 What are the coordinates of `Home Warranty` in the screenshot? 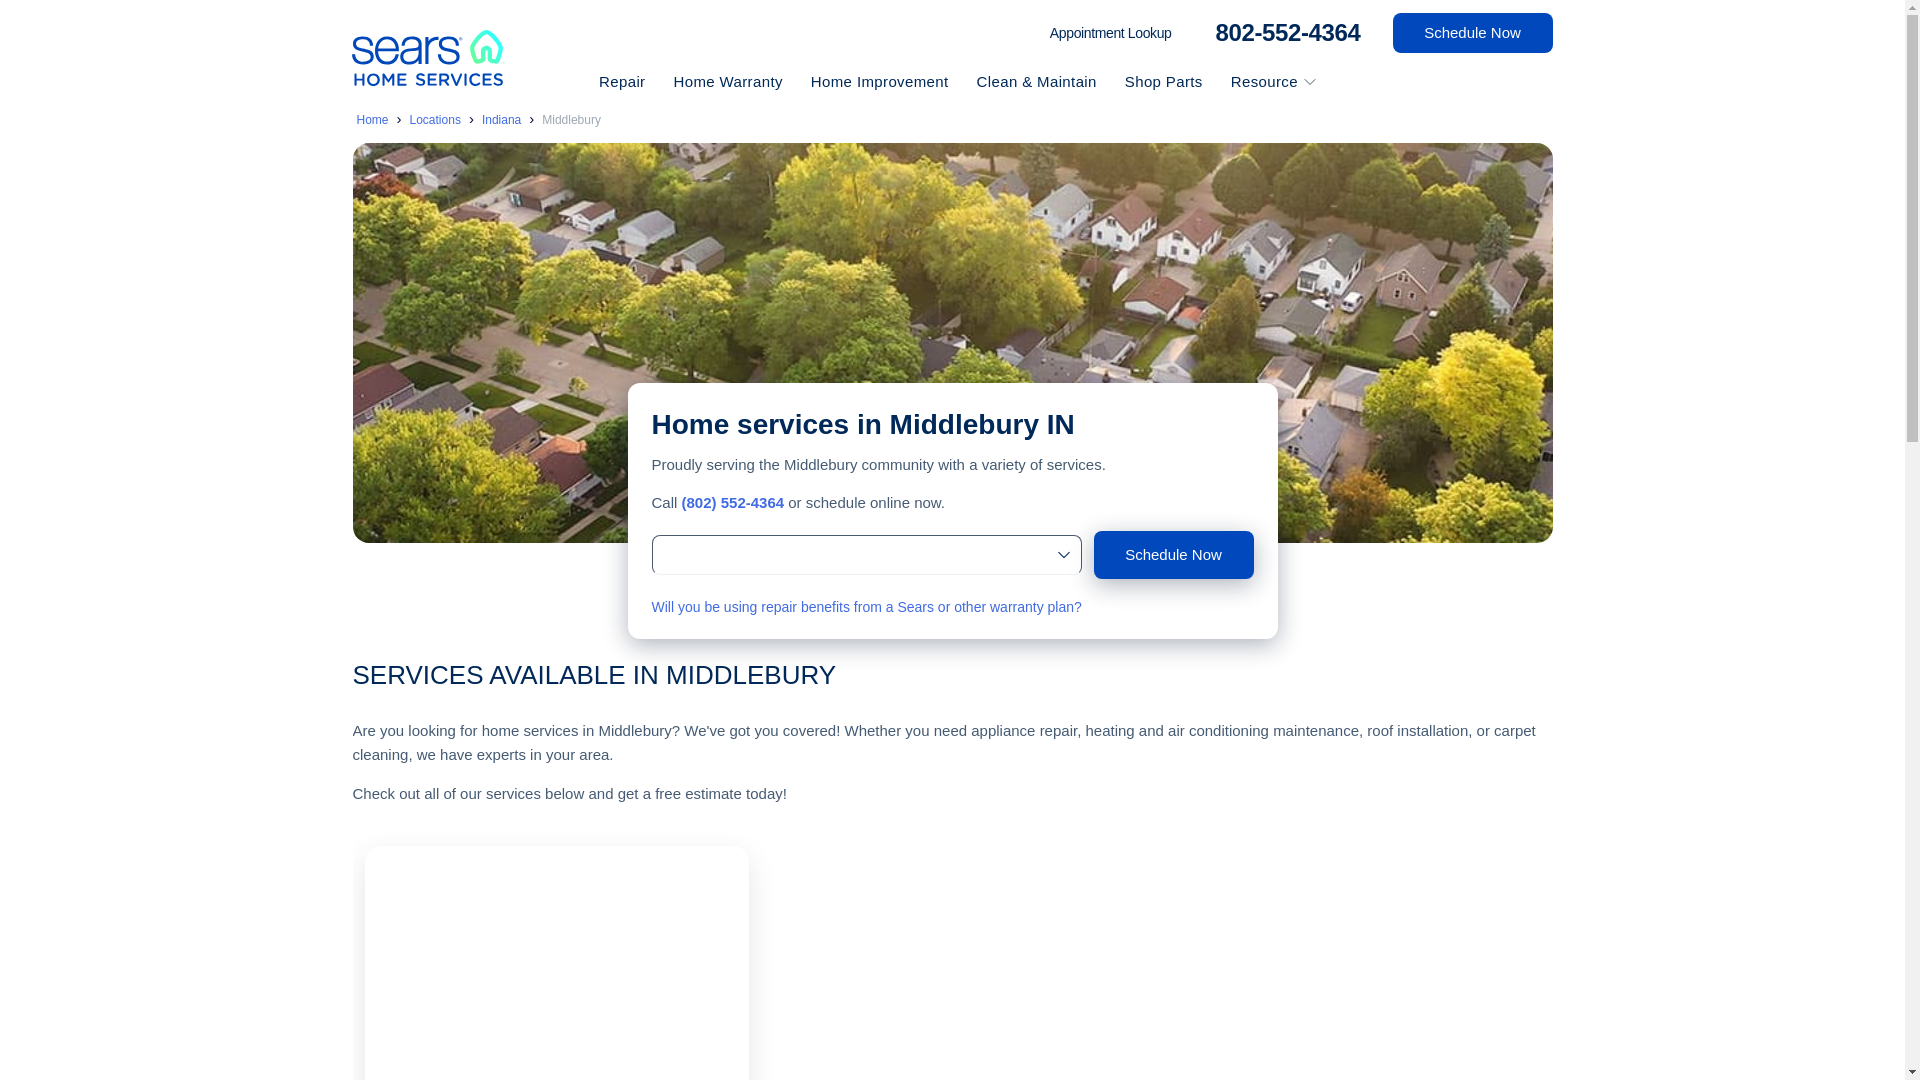 It's located at (729, 81).